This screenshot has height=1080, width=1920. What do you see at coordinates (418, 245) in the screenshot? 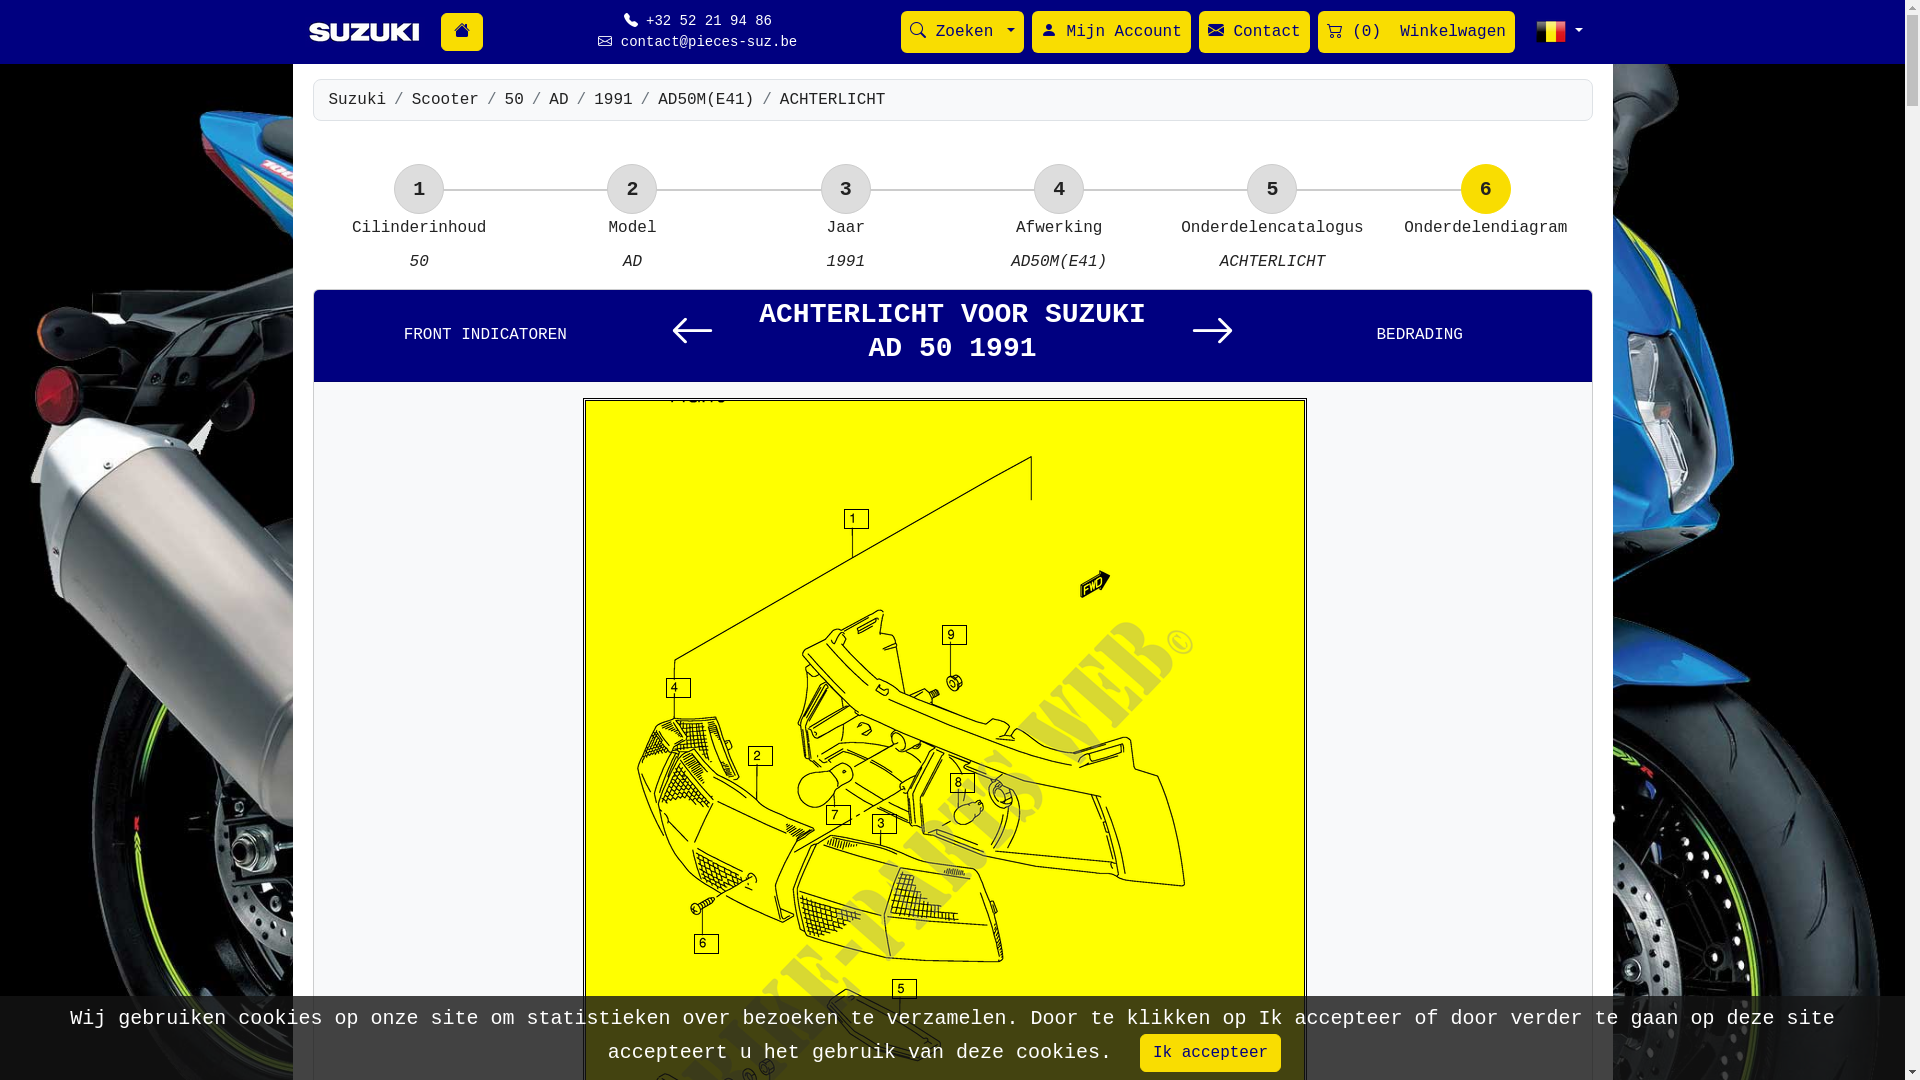
I see `1
Cilinderinhoud
50` at bounding box center [418, 245].